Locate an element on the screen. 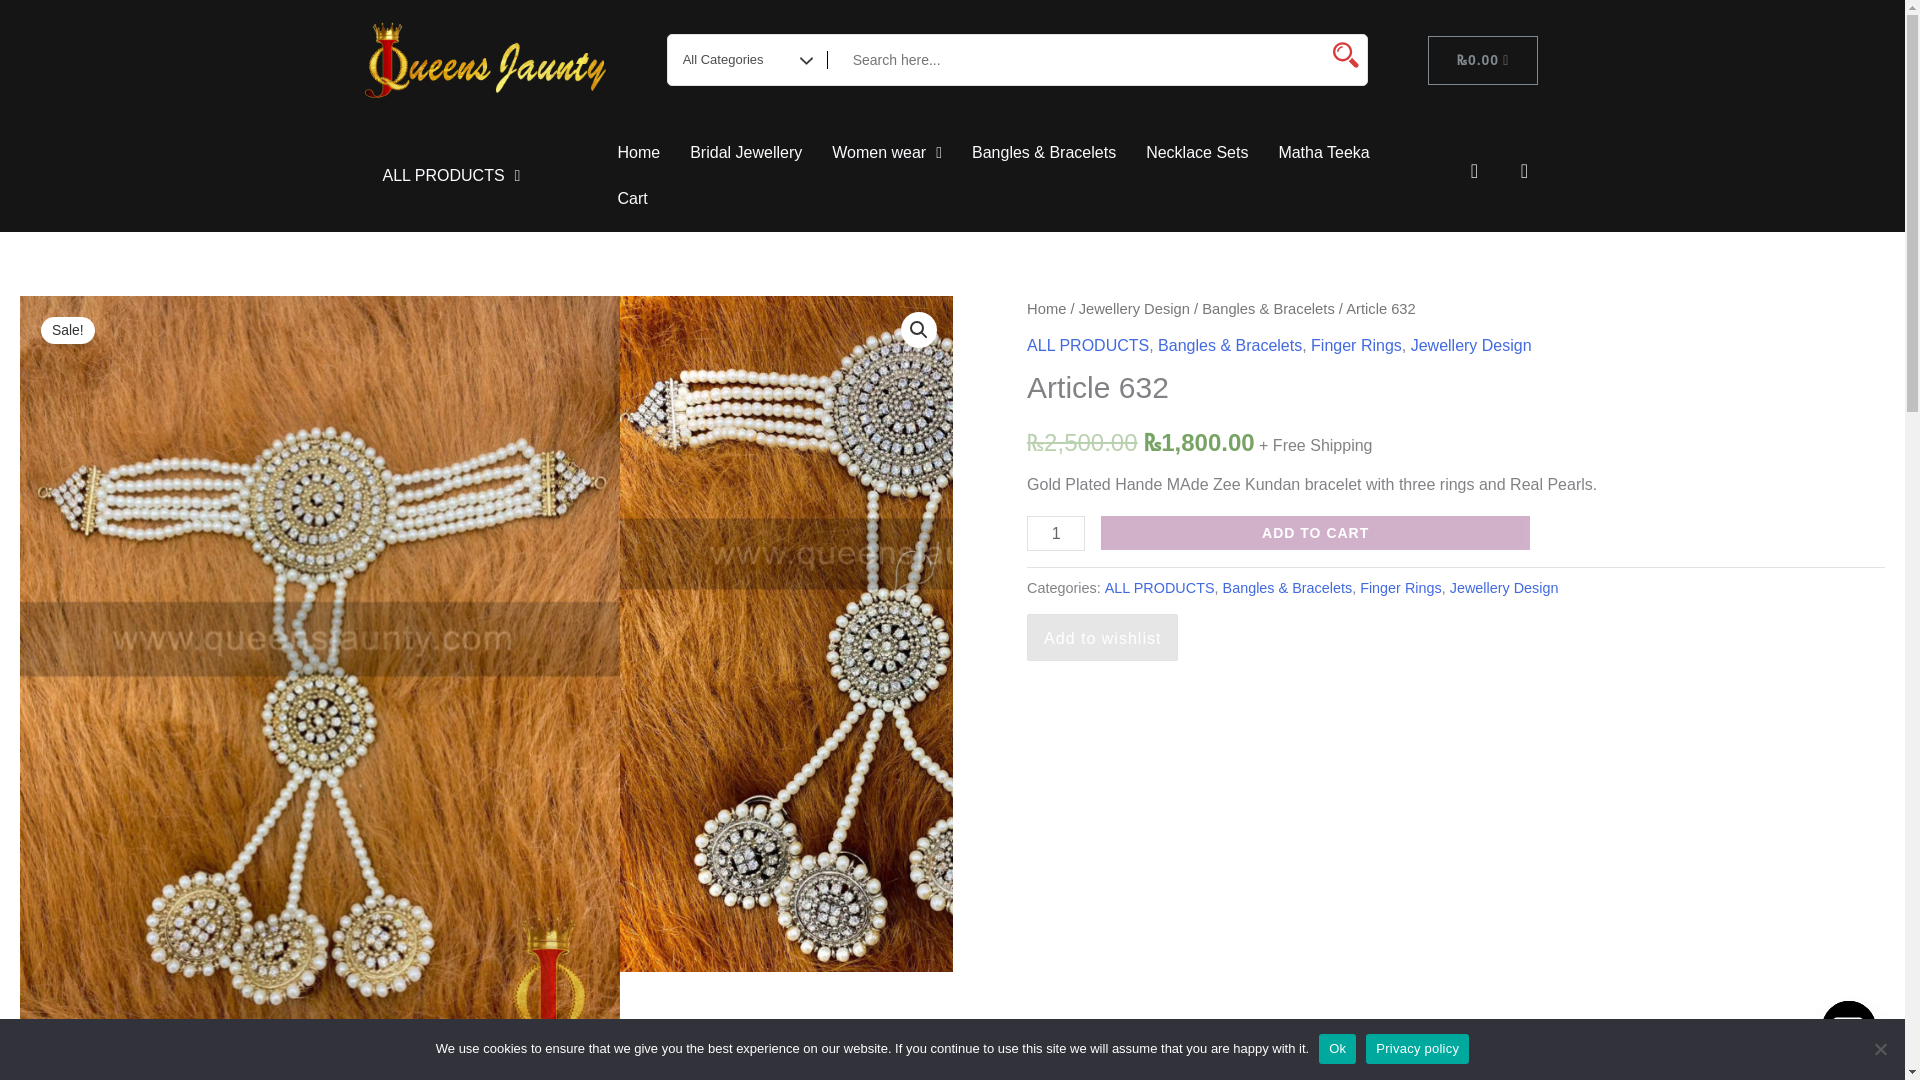 Image resolution: width=1920 pixels, height=1080 pixels. Necklace Sets is located at coordinates (1196, 152).